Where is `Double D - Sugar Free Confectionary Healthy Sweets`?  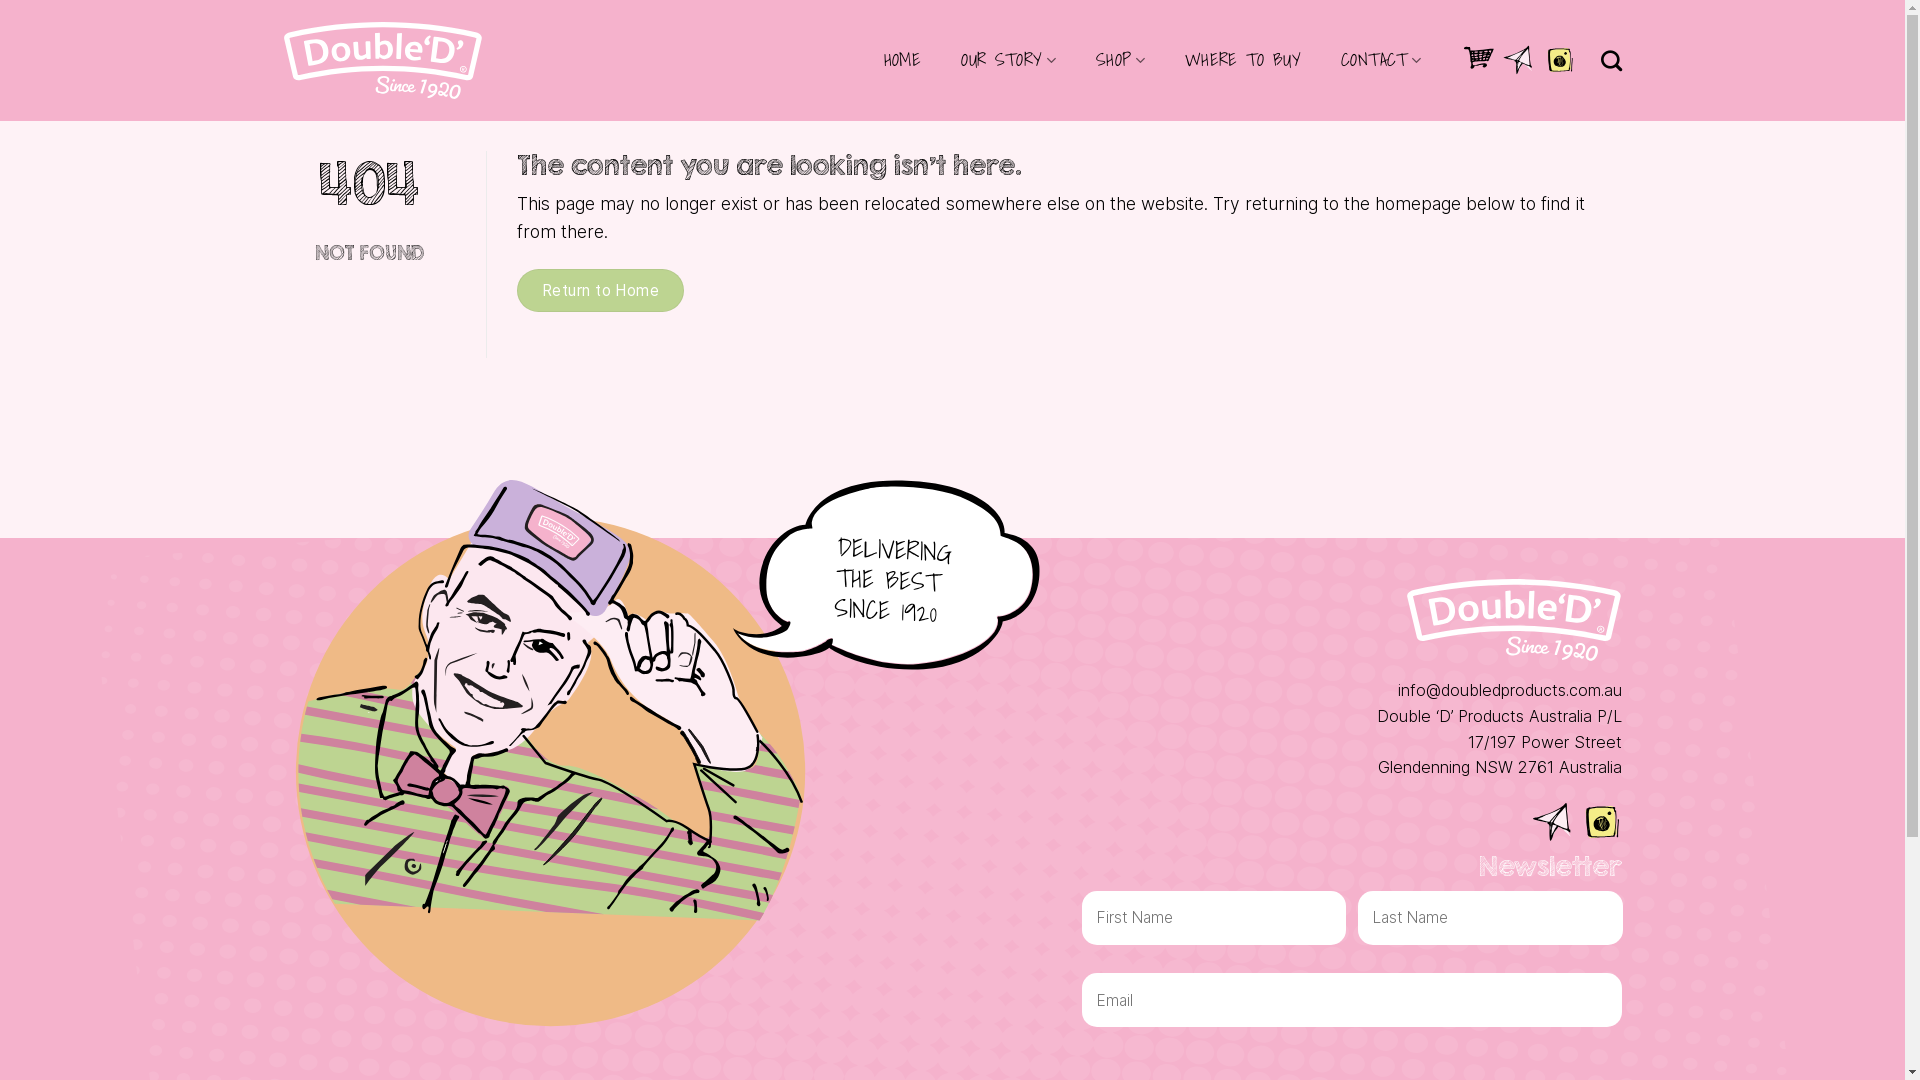 Double D - Sugar Free Confectionary Healthy Sweets is located at coordinates (382, 60).